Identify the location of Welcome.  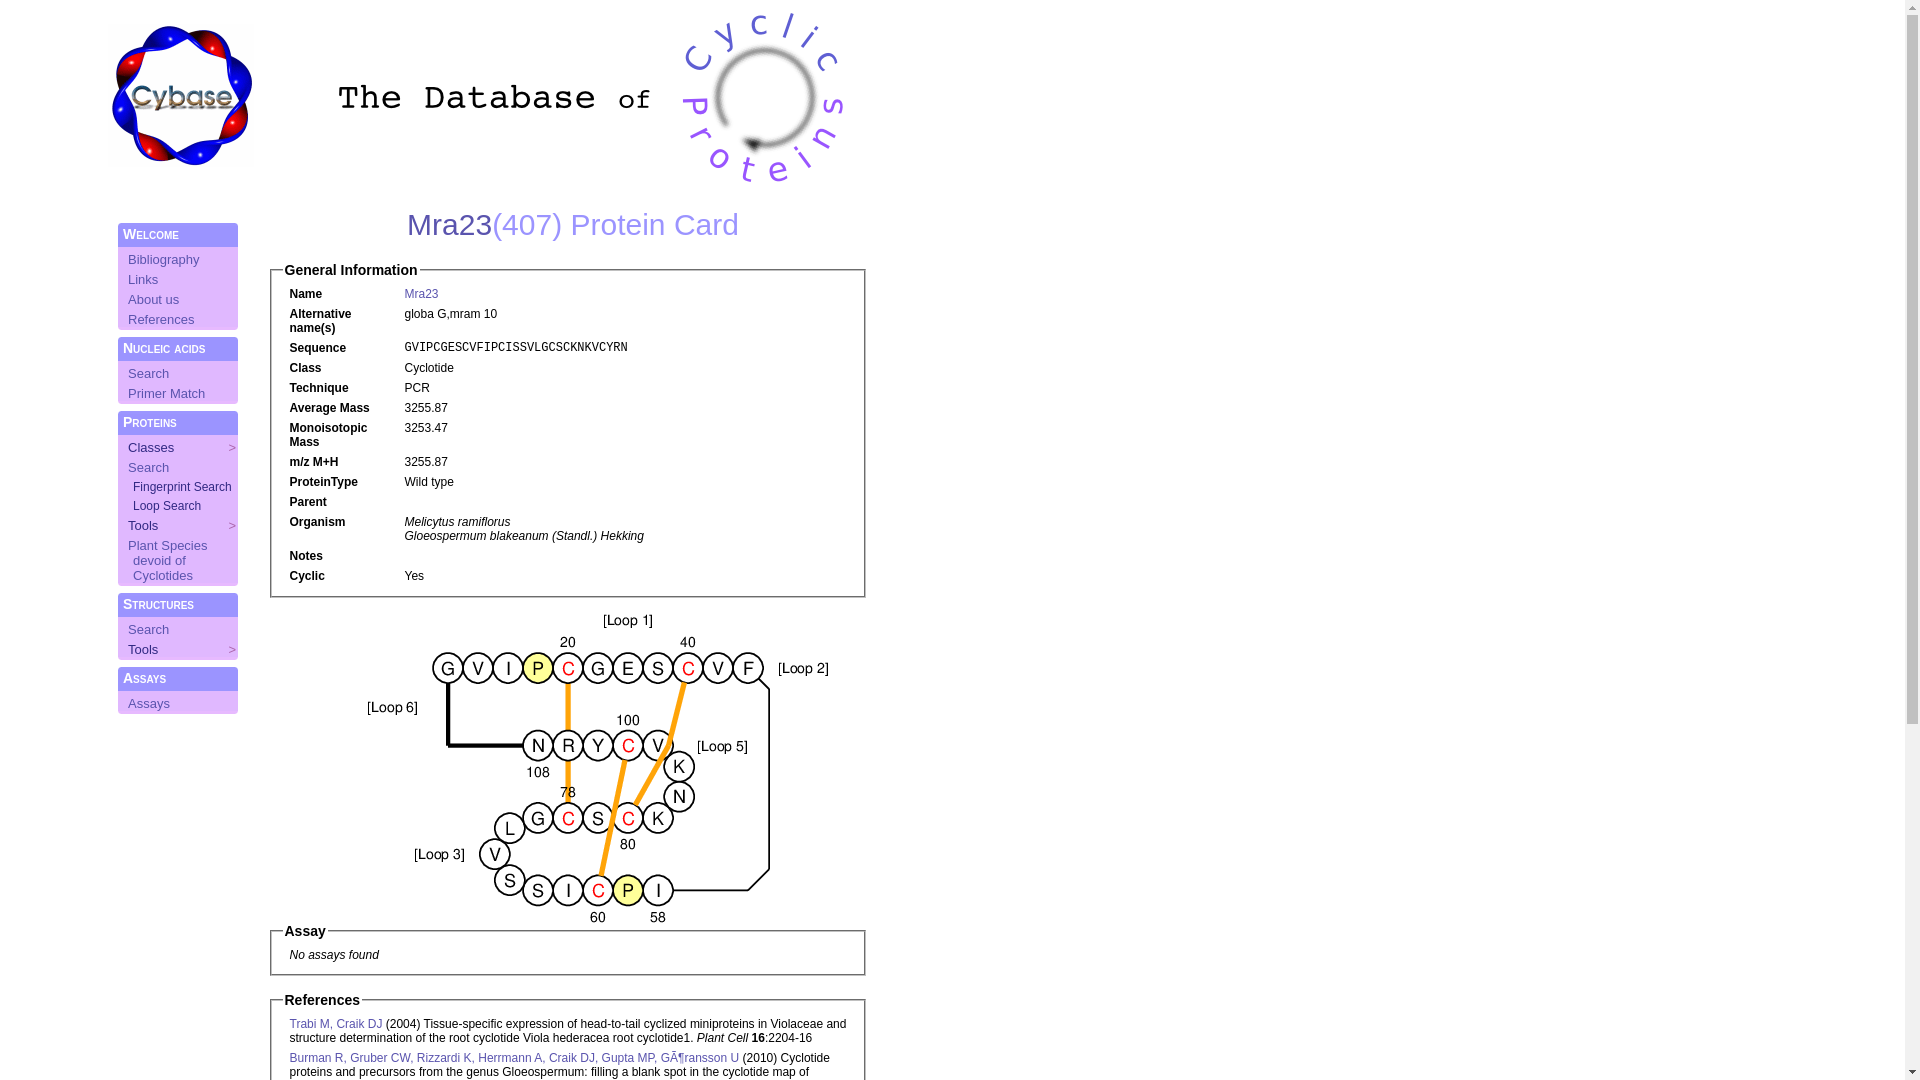
(150, 234).